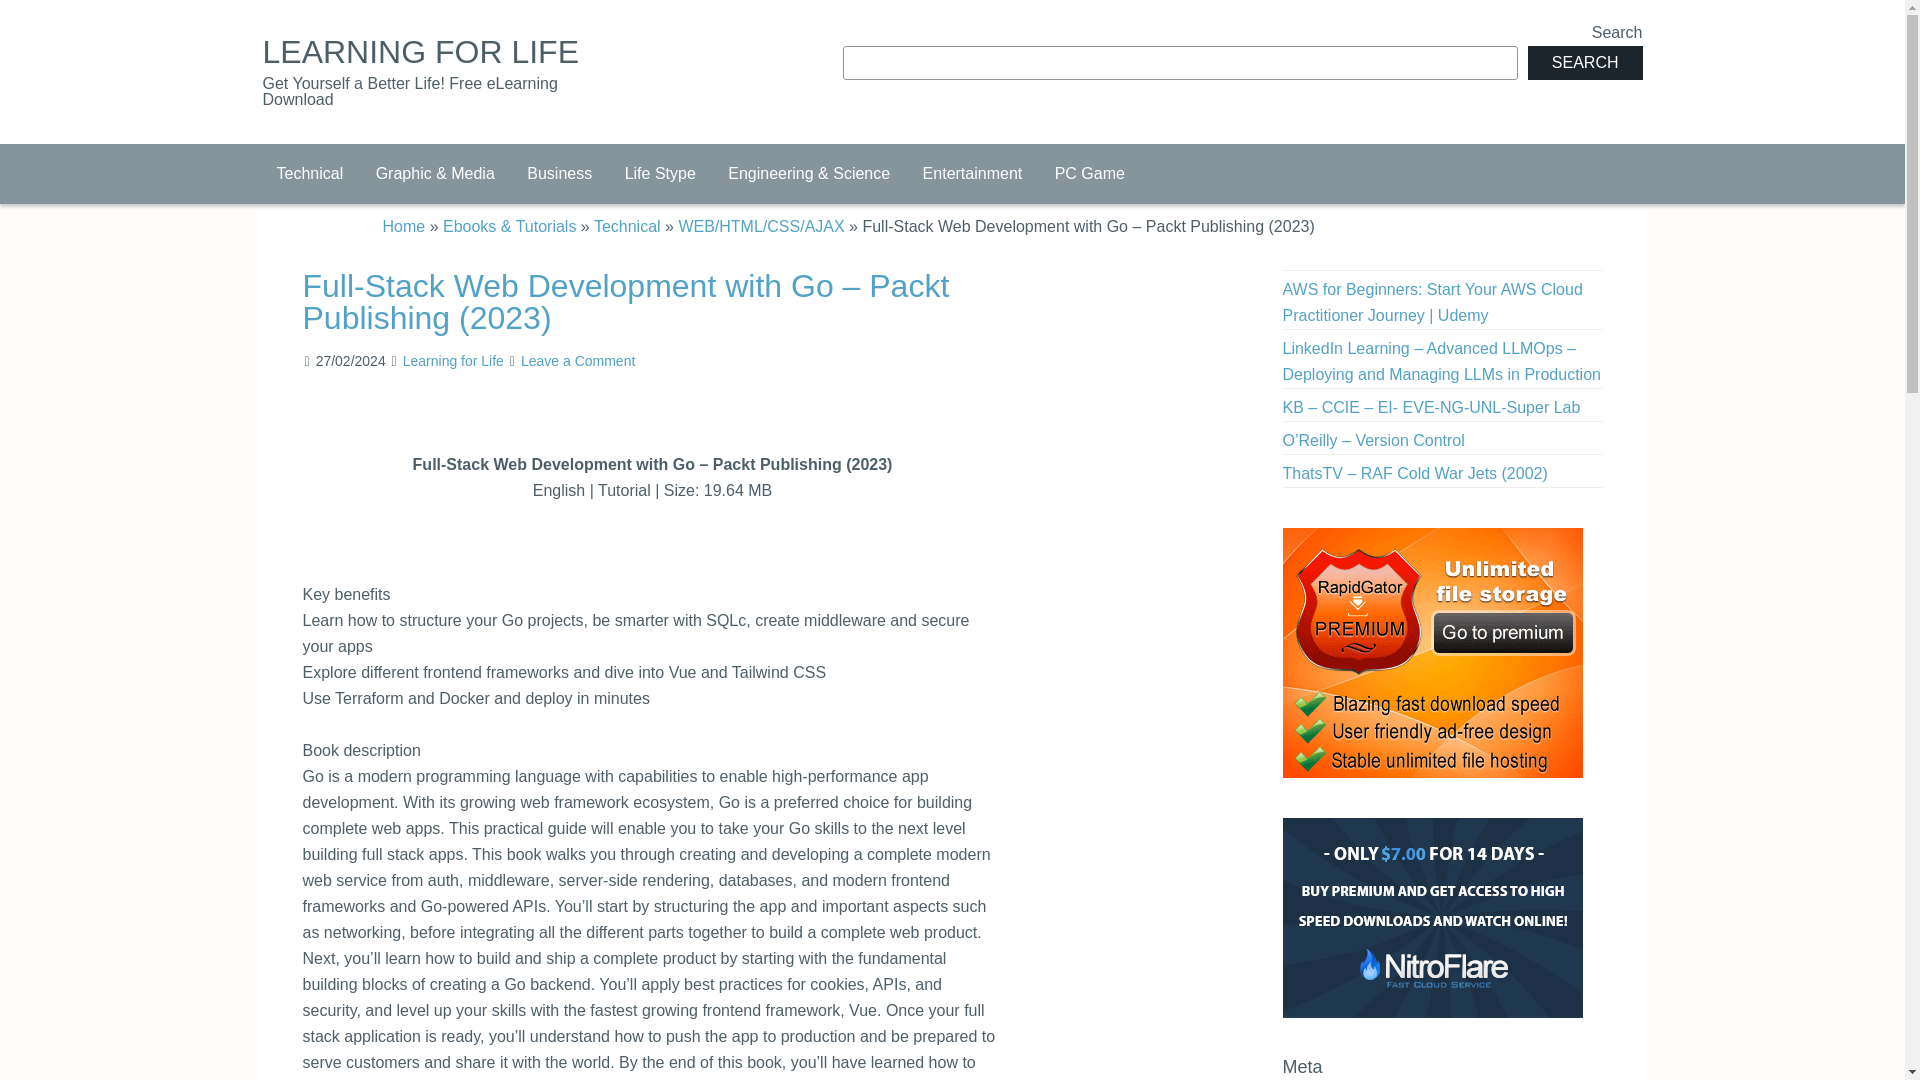 The width and height of the screenshot is (1920, 1080). What do you see at coordinates (309, 174) in the screenshot?
I see `Technical` at bounding box center [309, 174].